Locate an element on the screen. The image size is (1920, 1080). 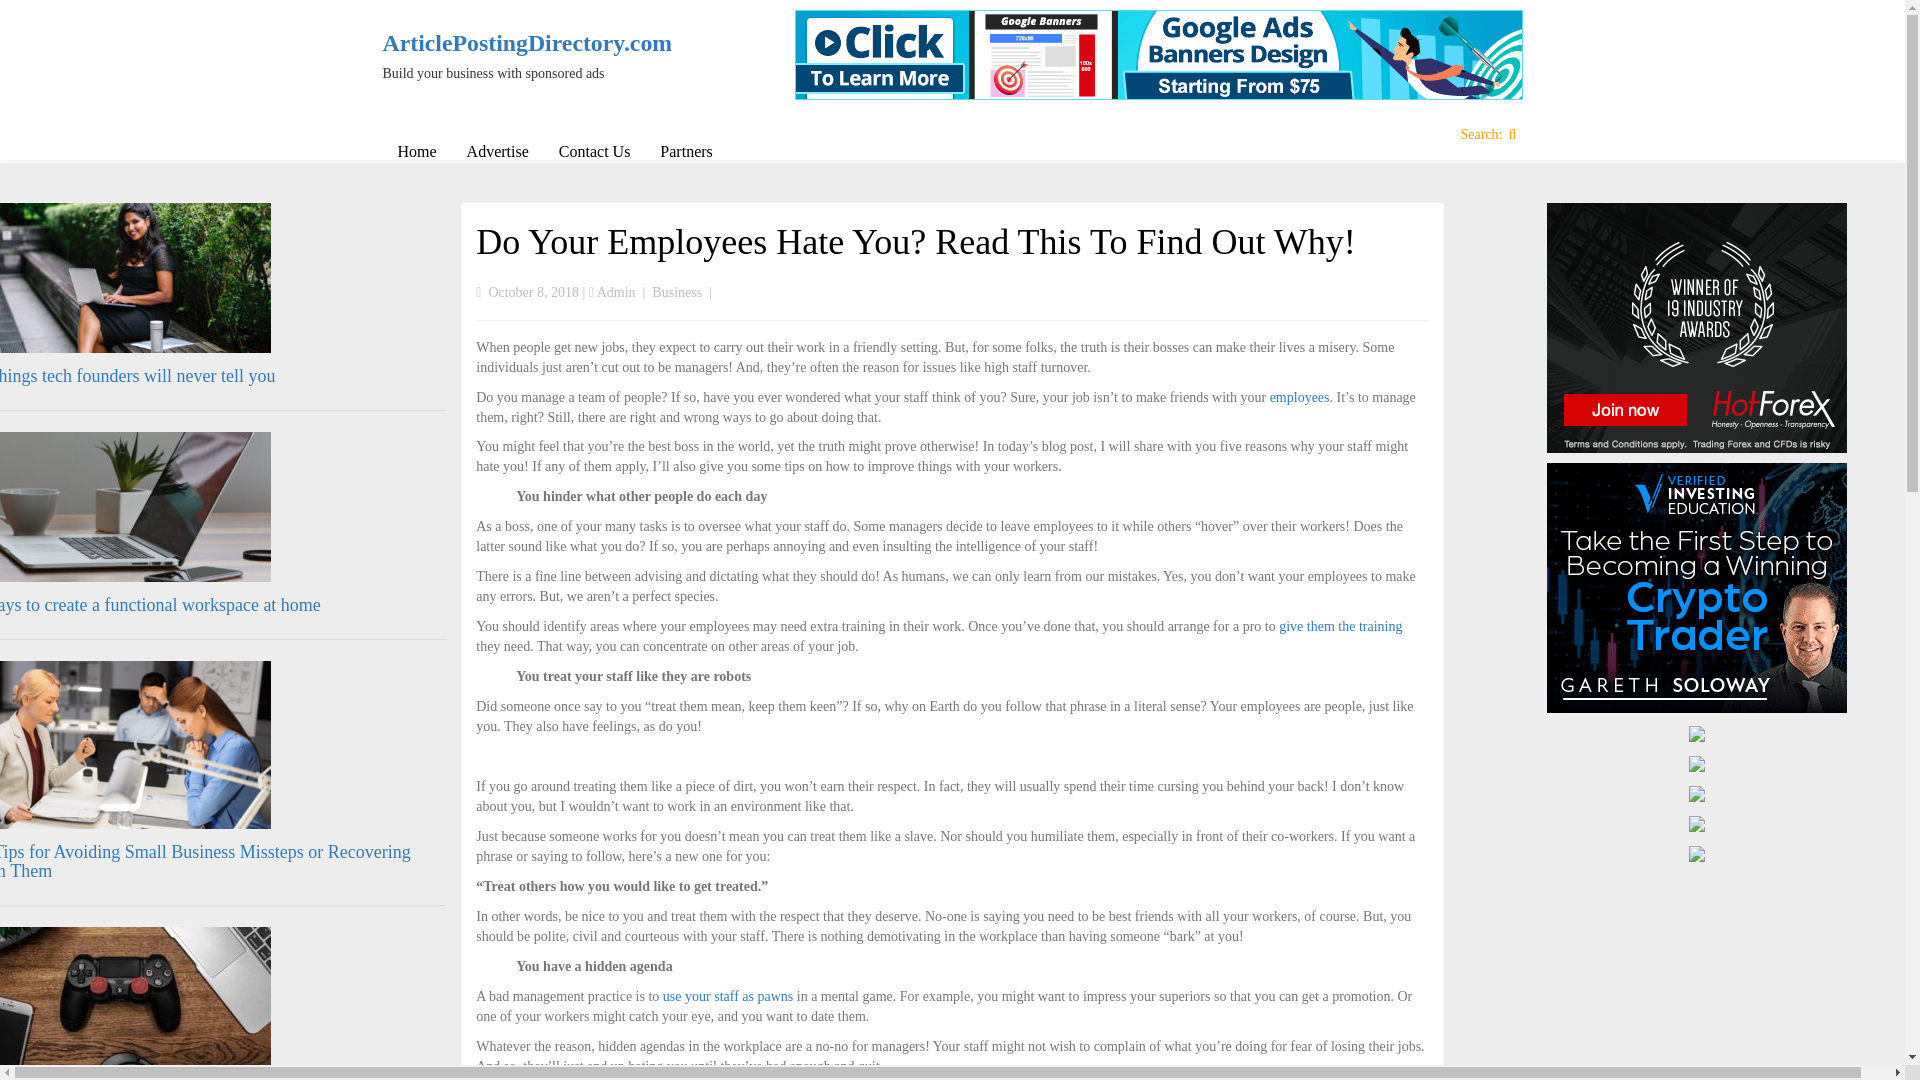
Posts by Admin is located at coordinates (616, 292).